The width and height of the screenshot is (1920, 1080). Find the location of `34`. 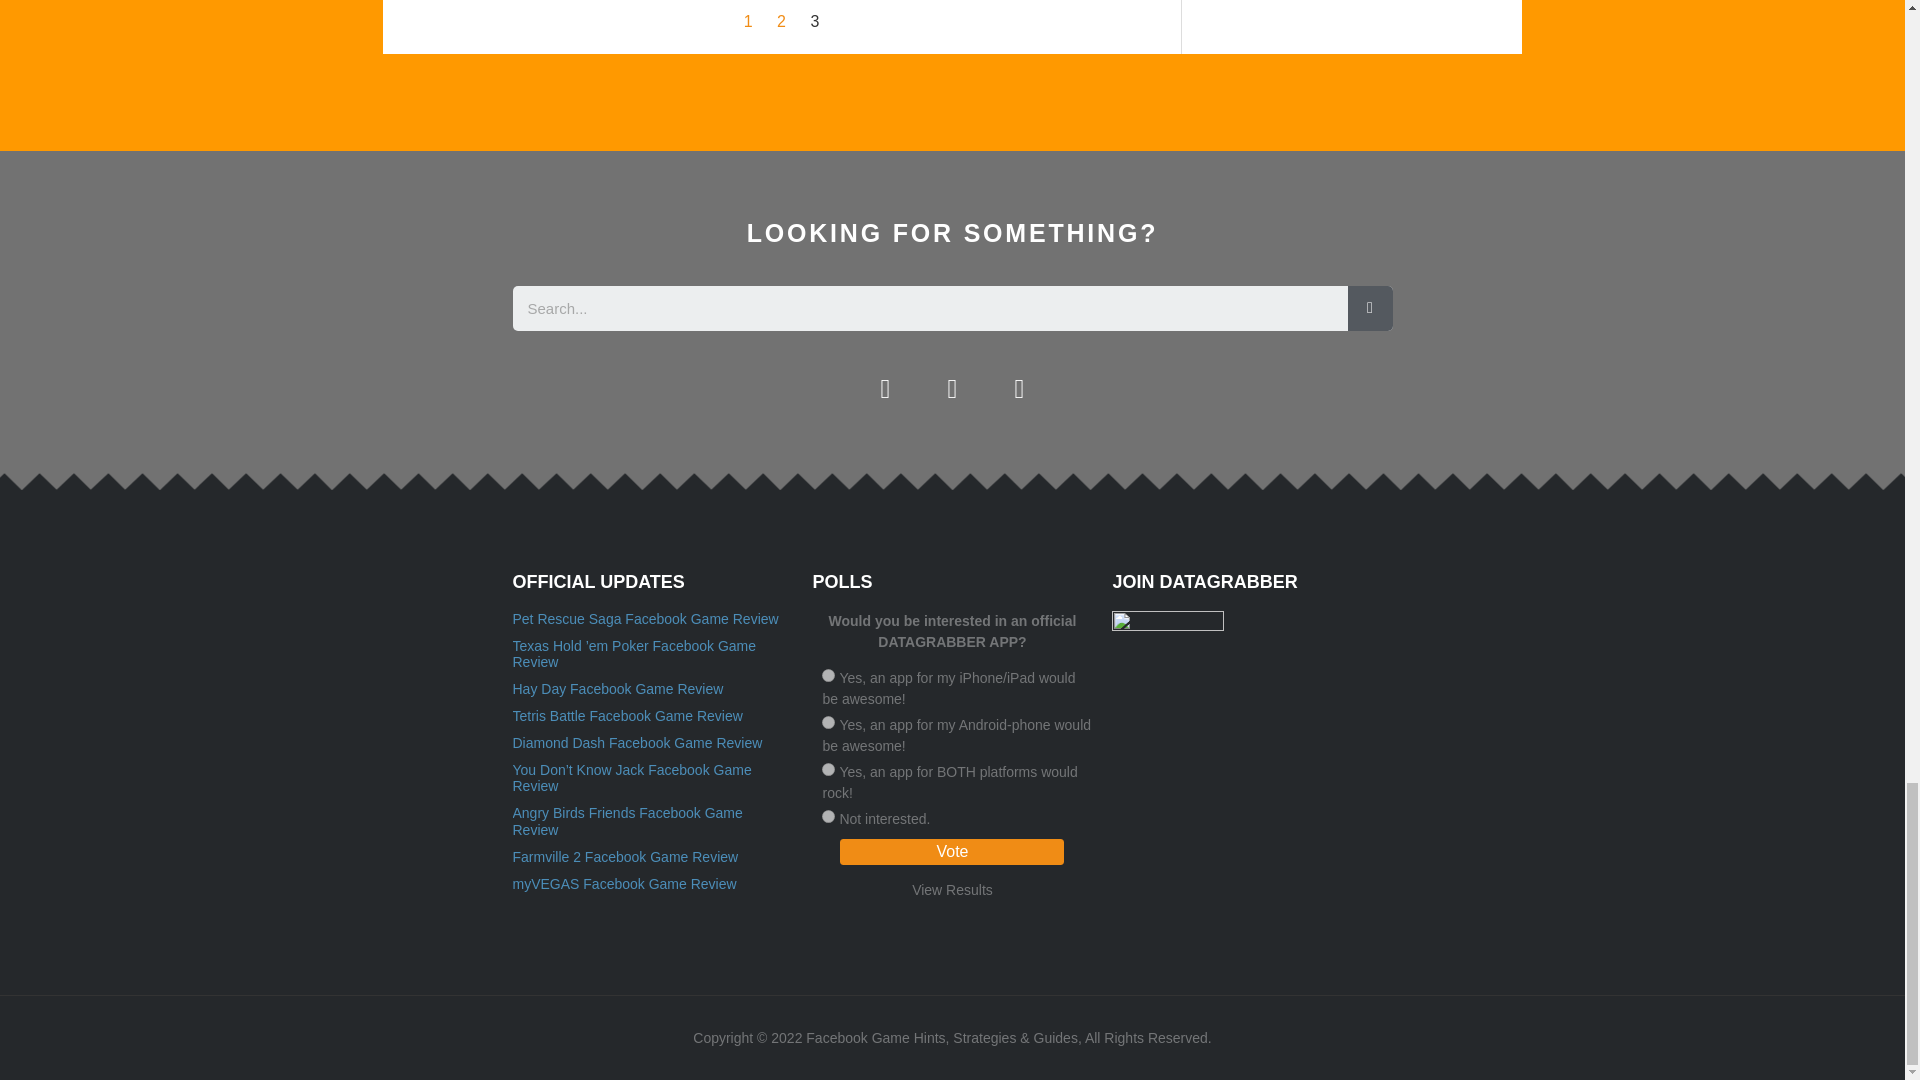

34 is located at coordinates (828, 816).